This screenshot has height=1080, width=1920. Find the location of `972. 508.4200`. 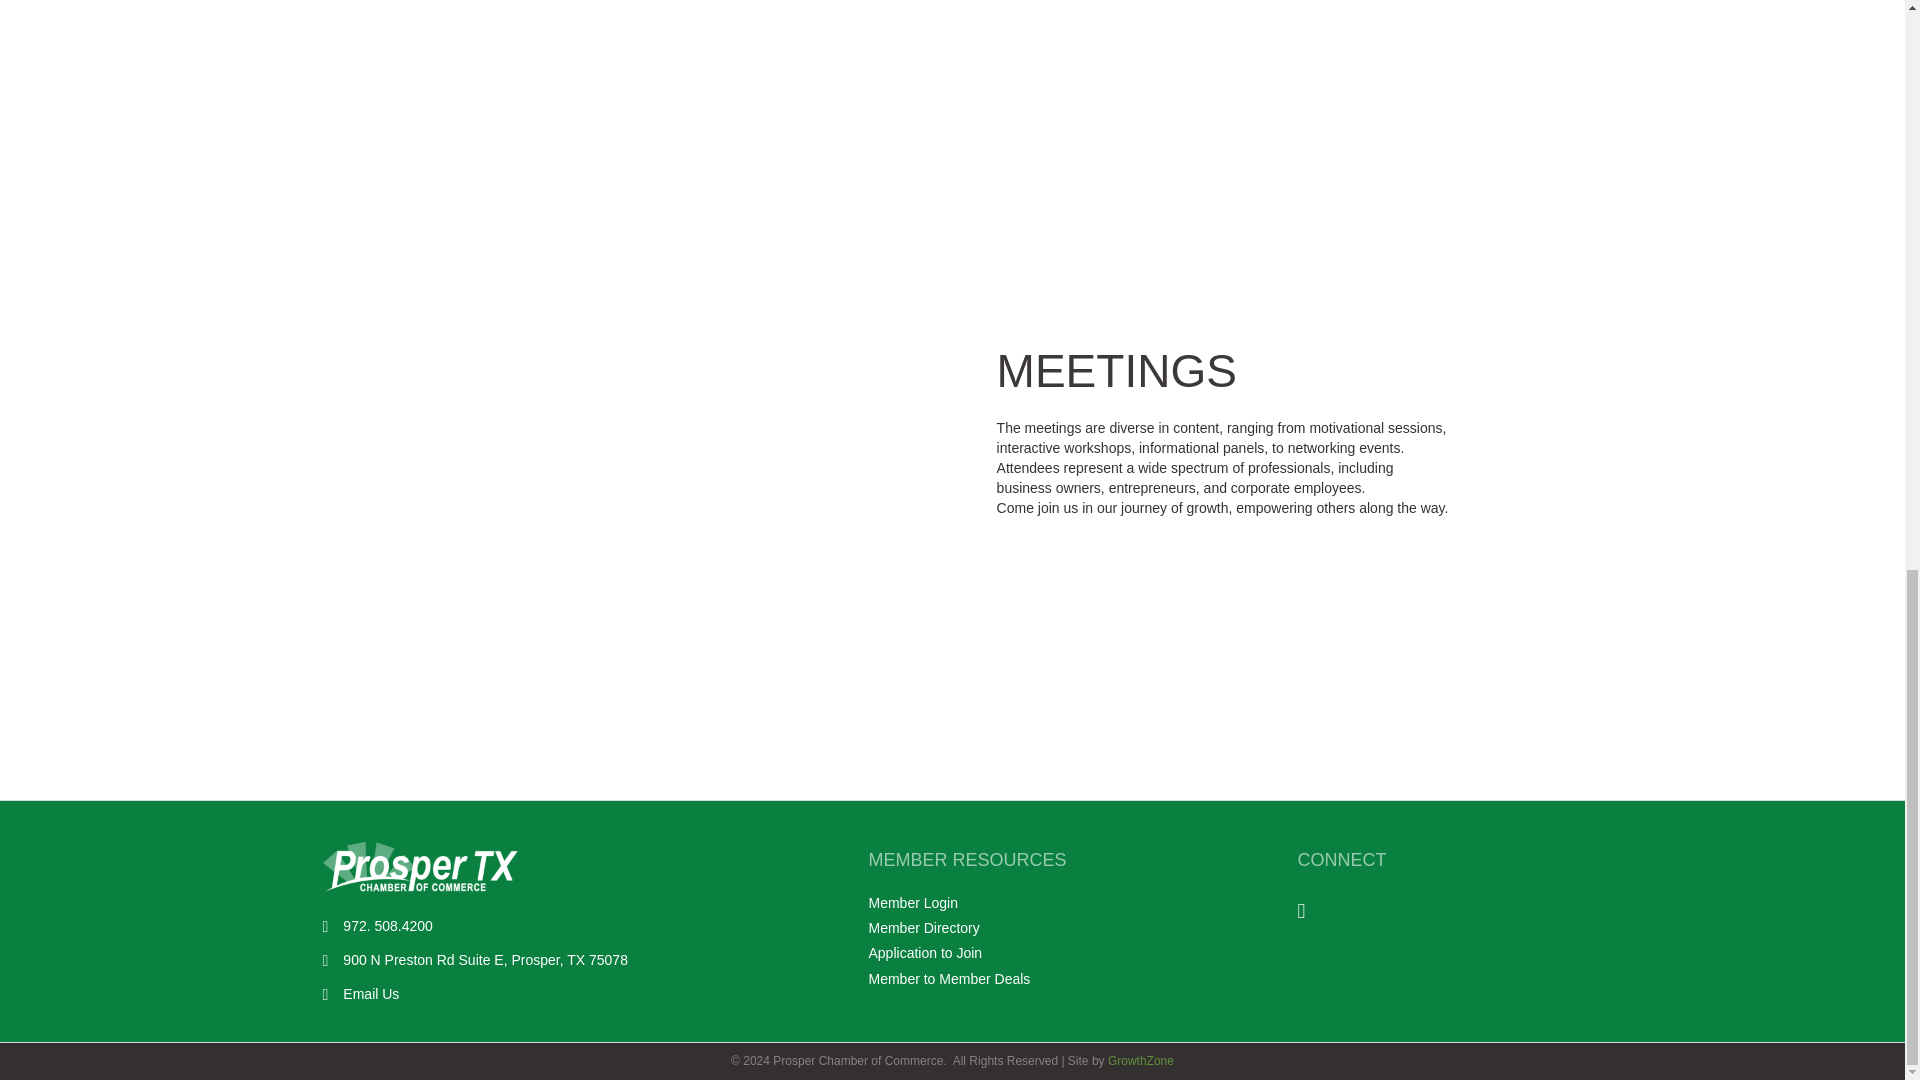

972. 508.4200 is located at coordinates (388, 926).